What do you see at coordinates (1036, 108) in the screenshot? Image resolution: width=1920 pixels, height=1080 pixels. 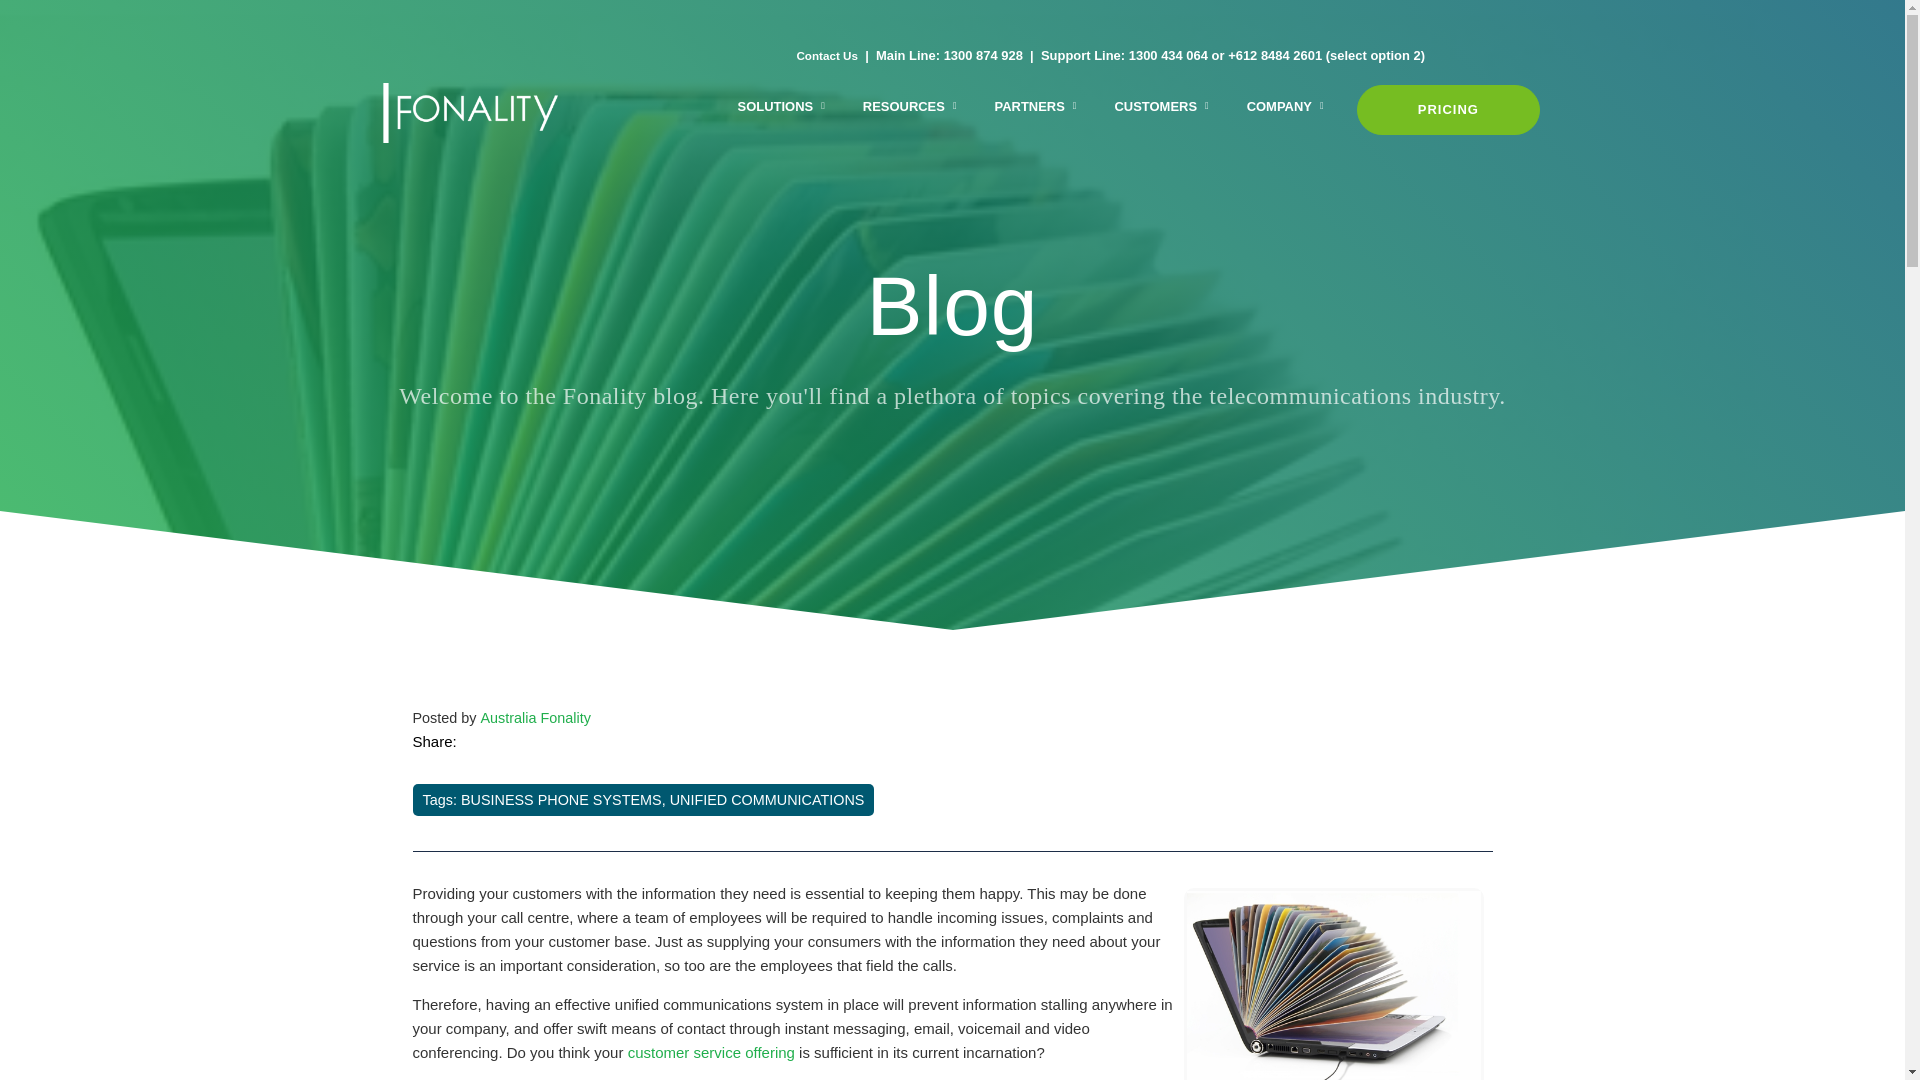 I see `PARTNERS` at bounding box center [1036, 108].